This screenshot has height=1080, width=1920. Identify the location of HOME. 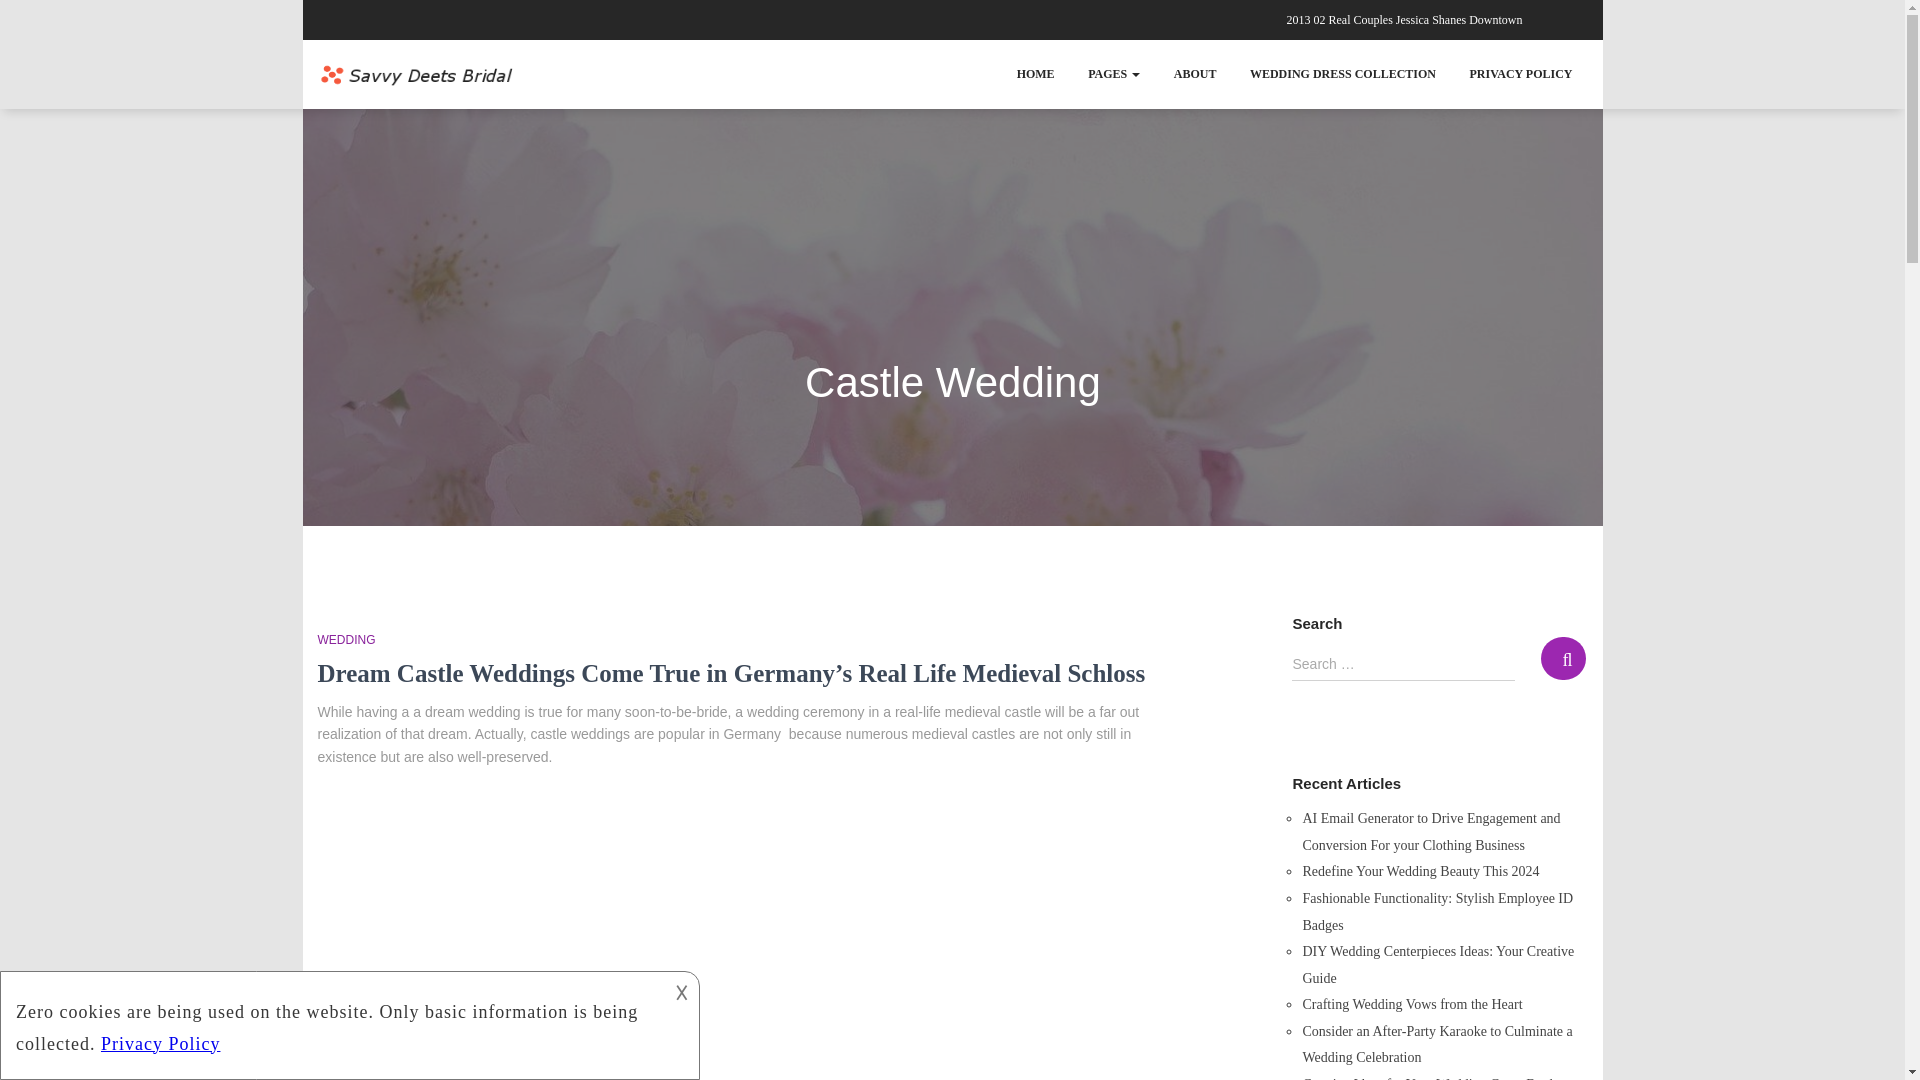
(1036, 74).